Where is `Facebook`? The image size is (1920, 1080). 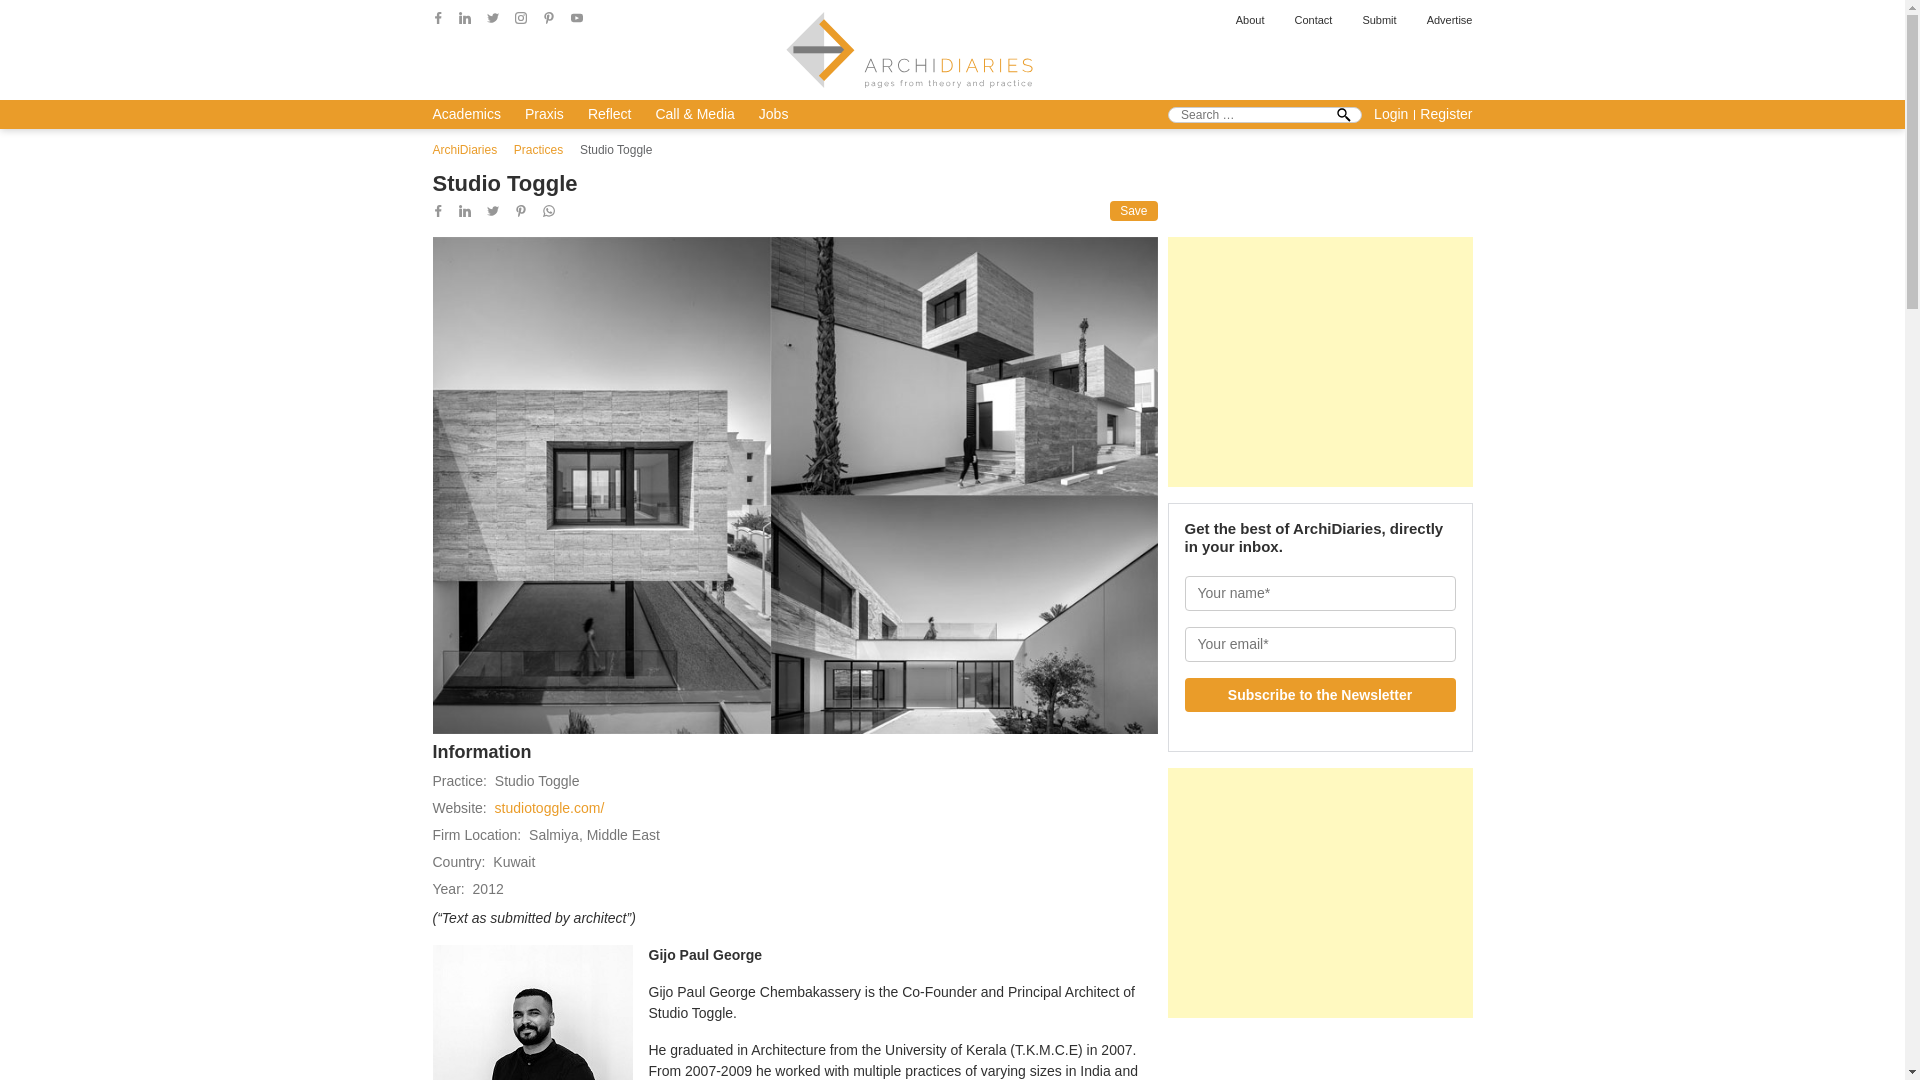 Facebook is located at coordinates (438, 211).